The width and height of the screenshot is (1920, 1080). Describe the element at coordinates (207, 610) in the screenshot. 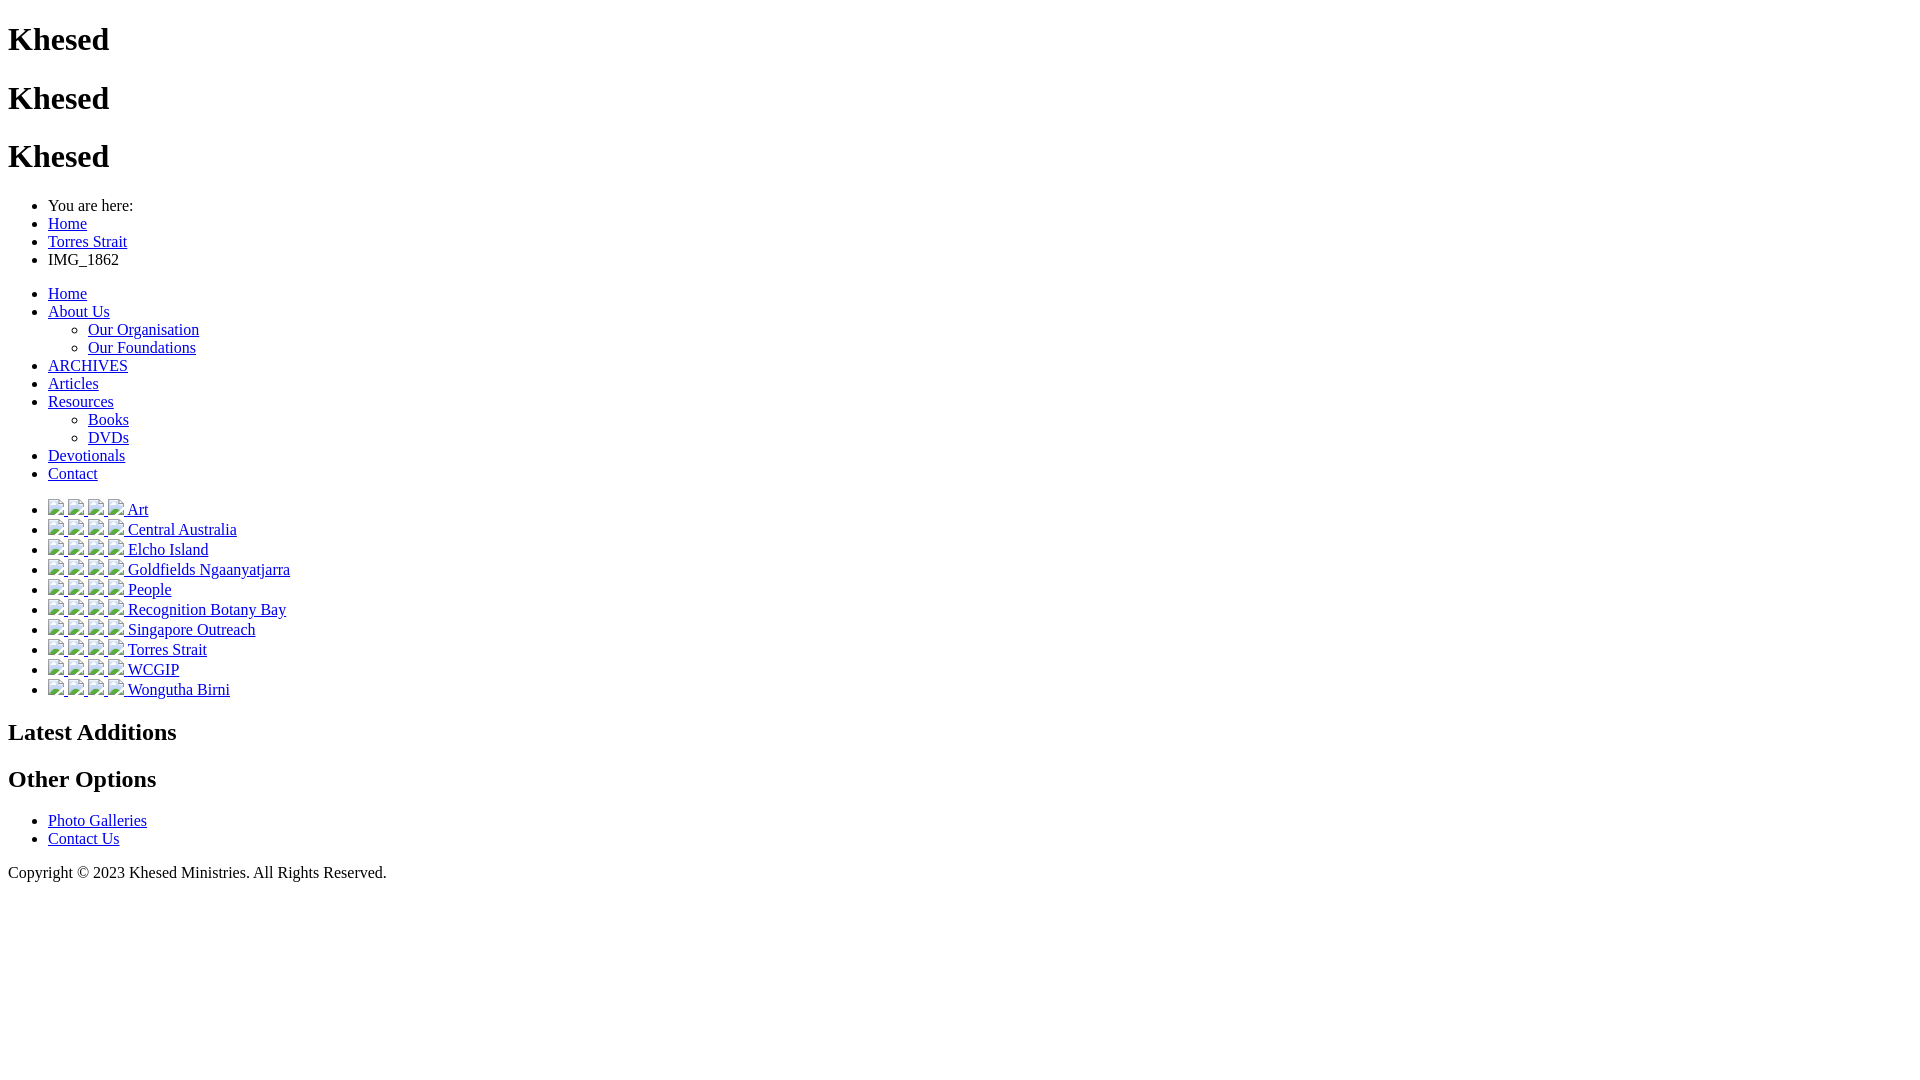

I see `Recognition Botany Bay` at that location.